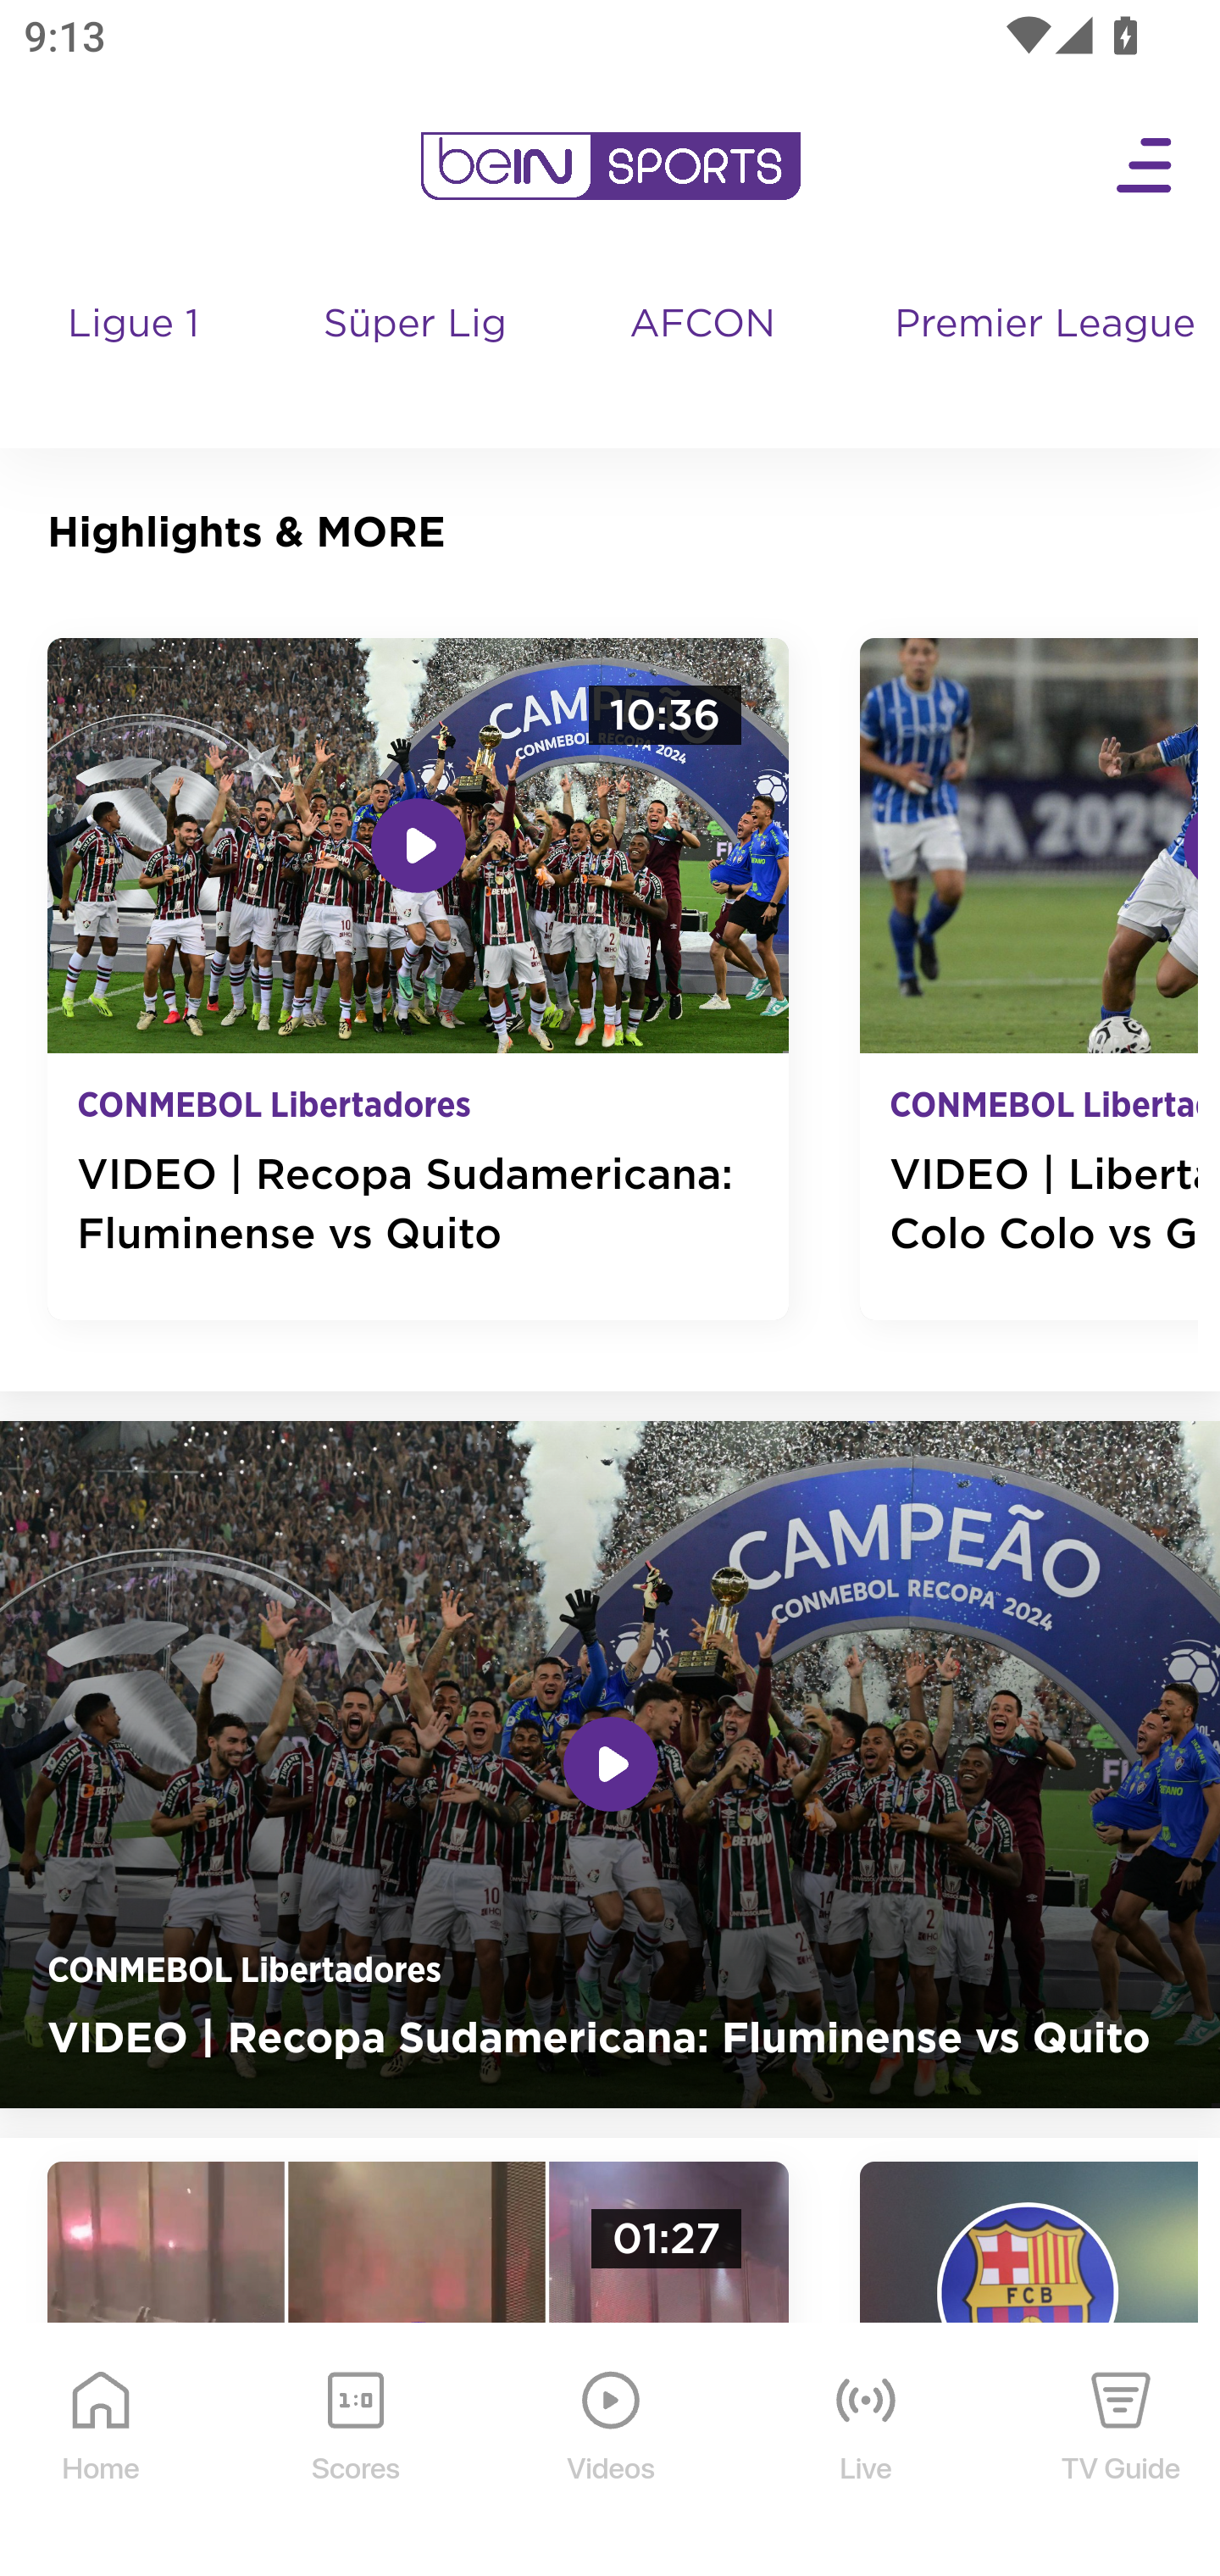 This screenshot has width=1220, height=2576. What do you see at coordinates (612, 2451) in the screenshot?
I see `Videos Videos Icon Videos` at bounding box center [612, 2451].